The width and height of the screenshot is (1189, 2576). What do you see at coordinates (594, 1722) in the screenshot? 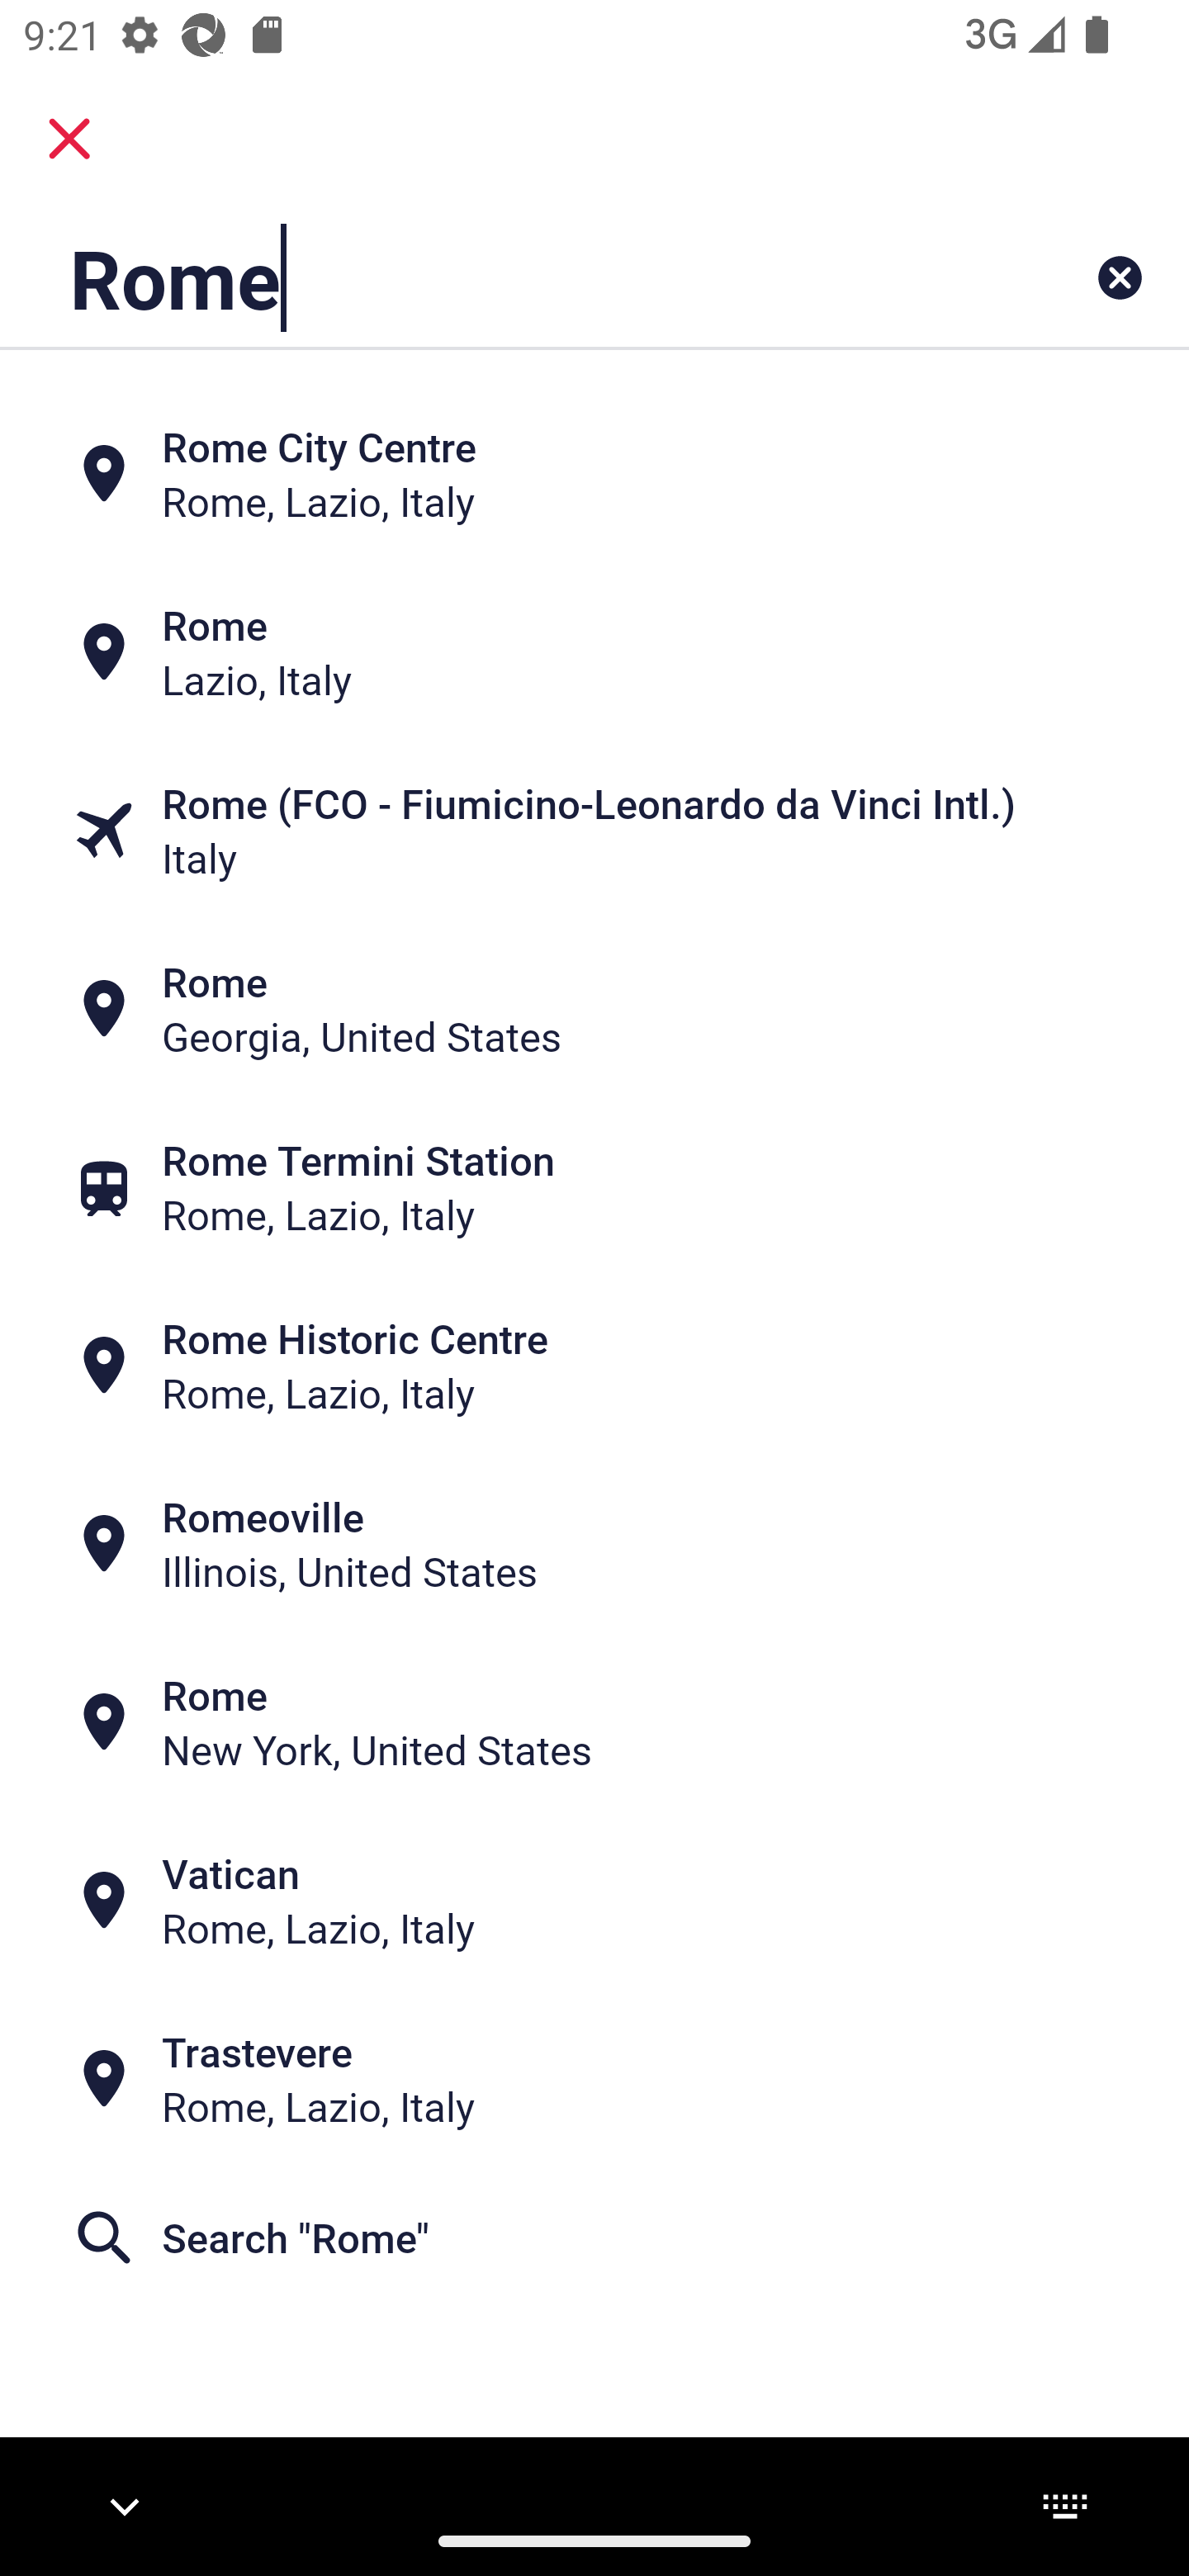
I see `Rome New York, United States` at bounding box center [594, 1722].